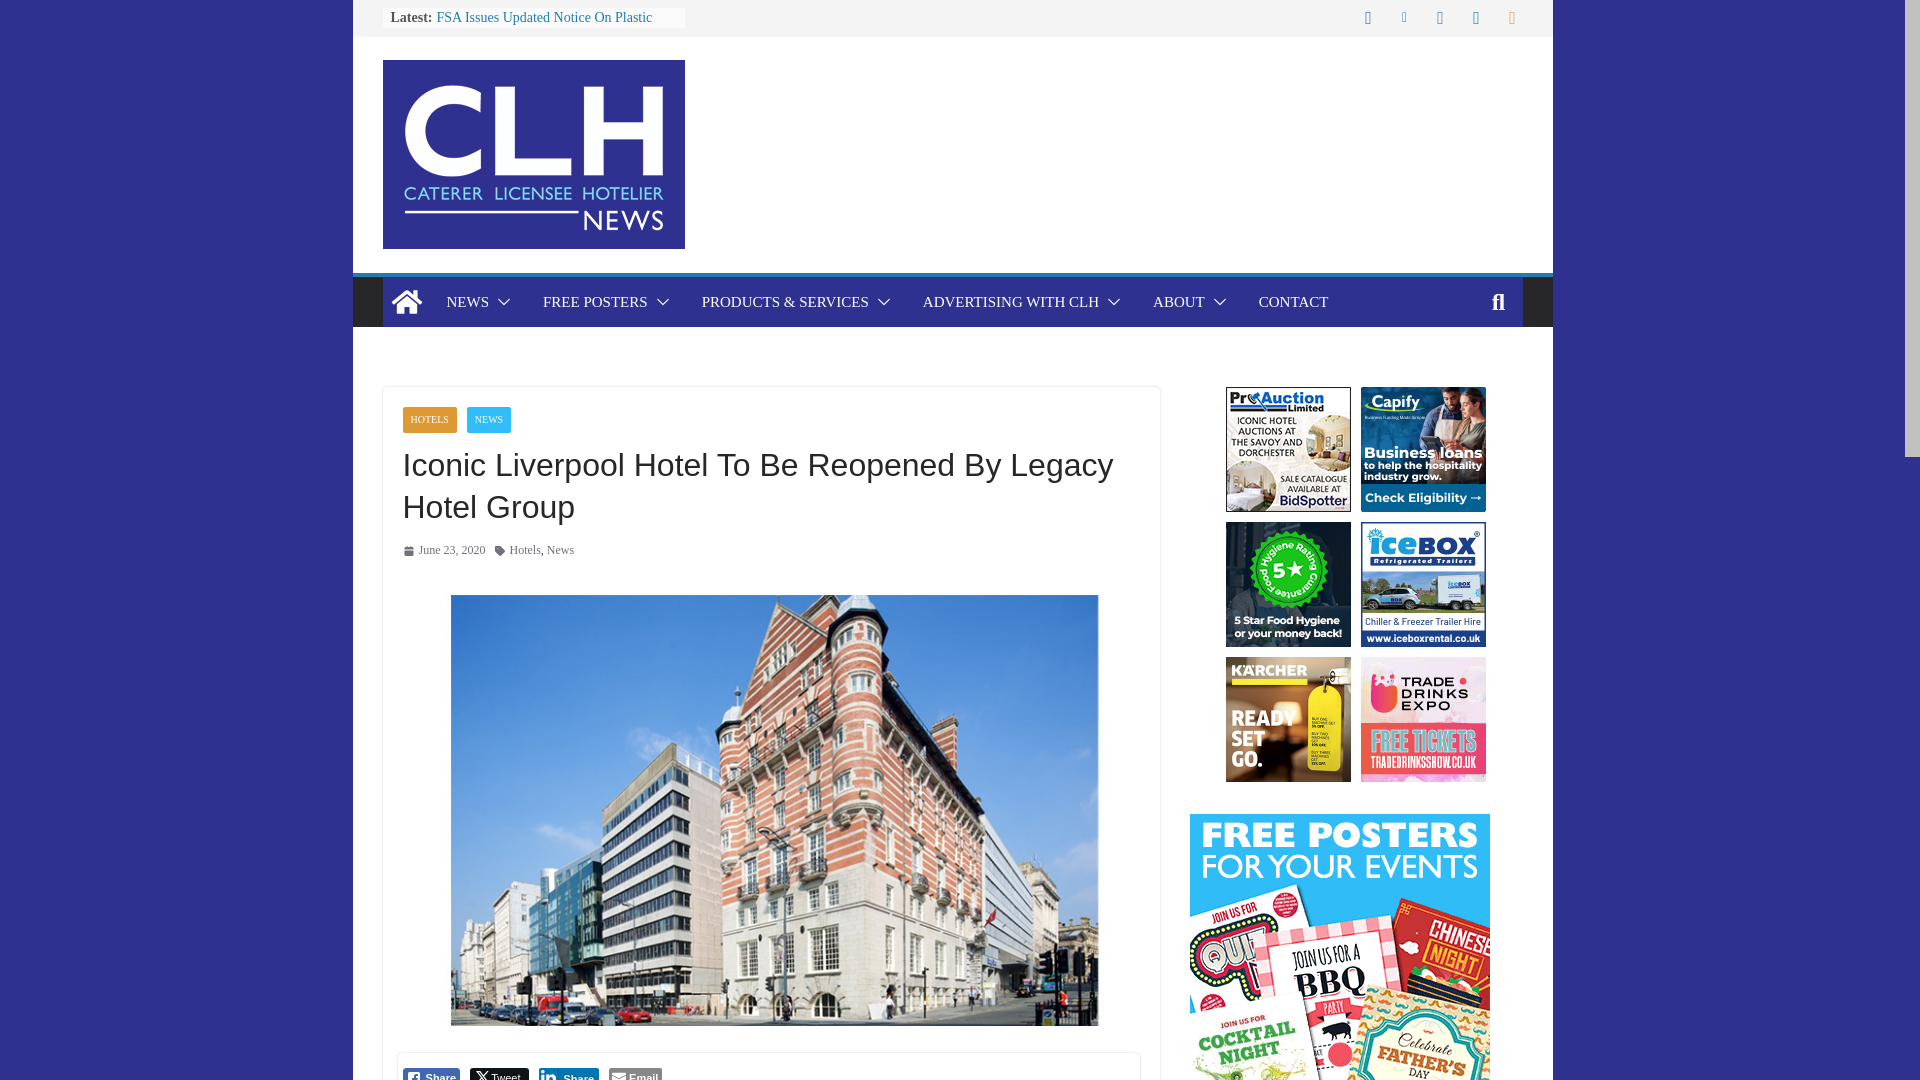  Describe the element at coordinates (443, 550) in the screenshot. I see `12:45 pm` at that location.